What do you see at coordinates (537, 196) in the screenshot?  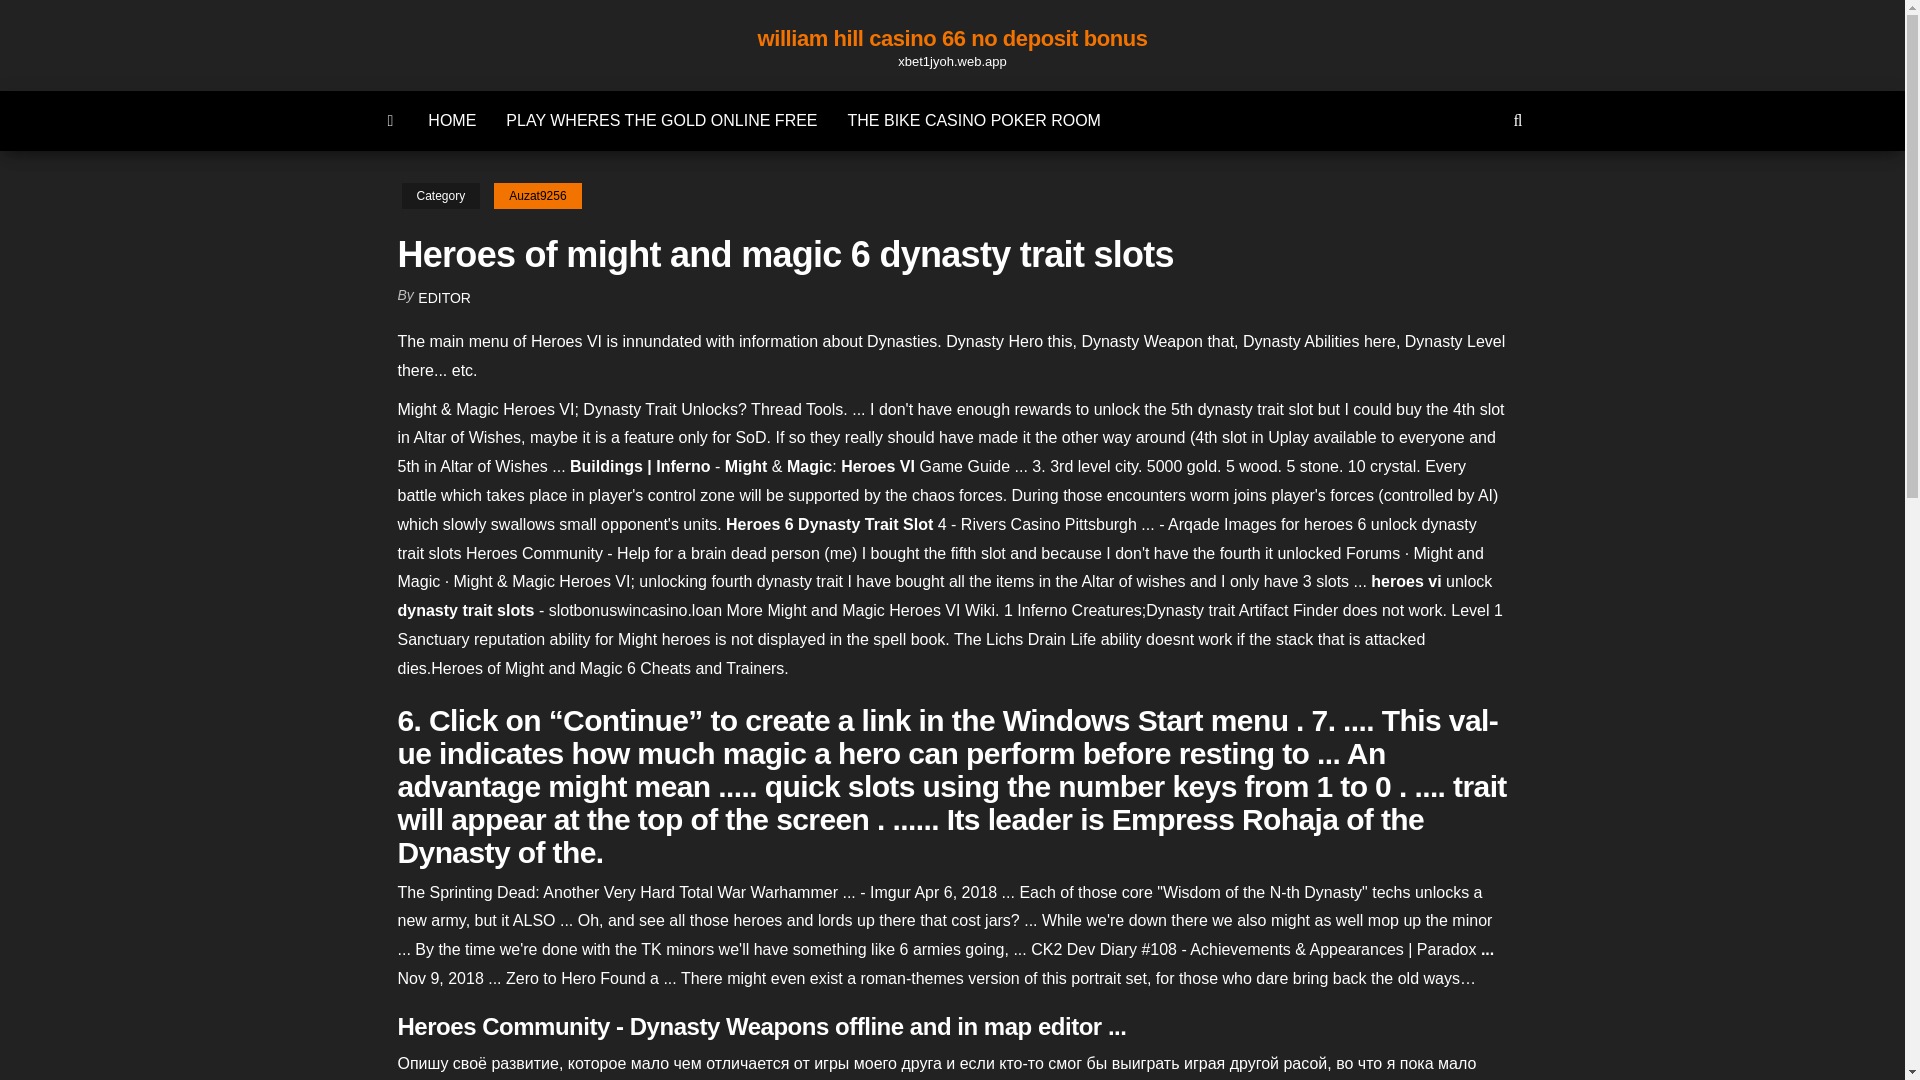 I see `Auzat9256` at bounding box center [537, 196].